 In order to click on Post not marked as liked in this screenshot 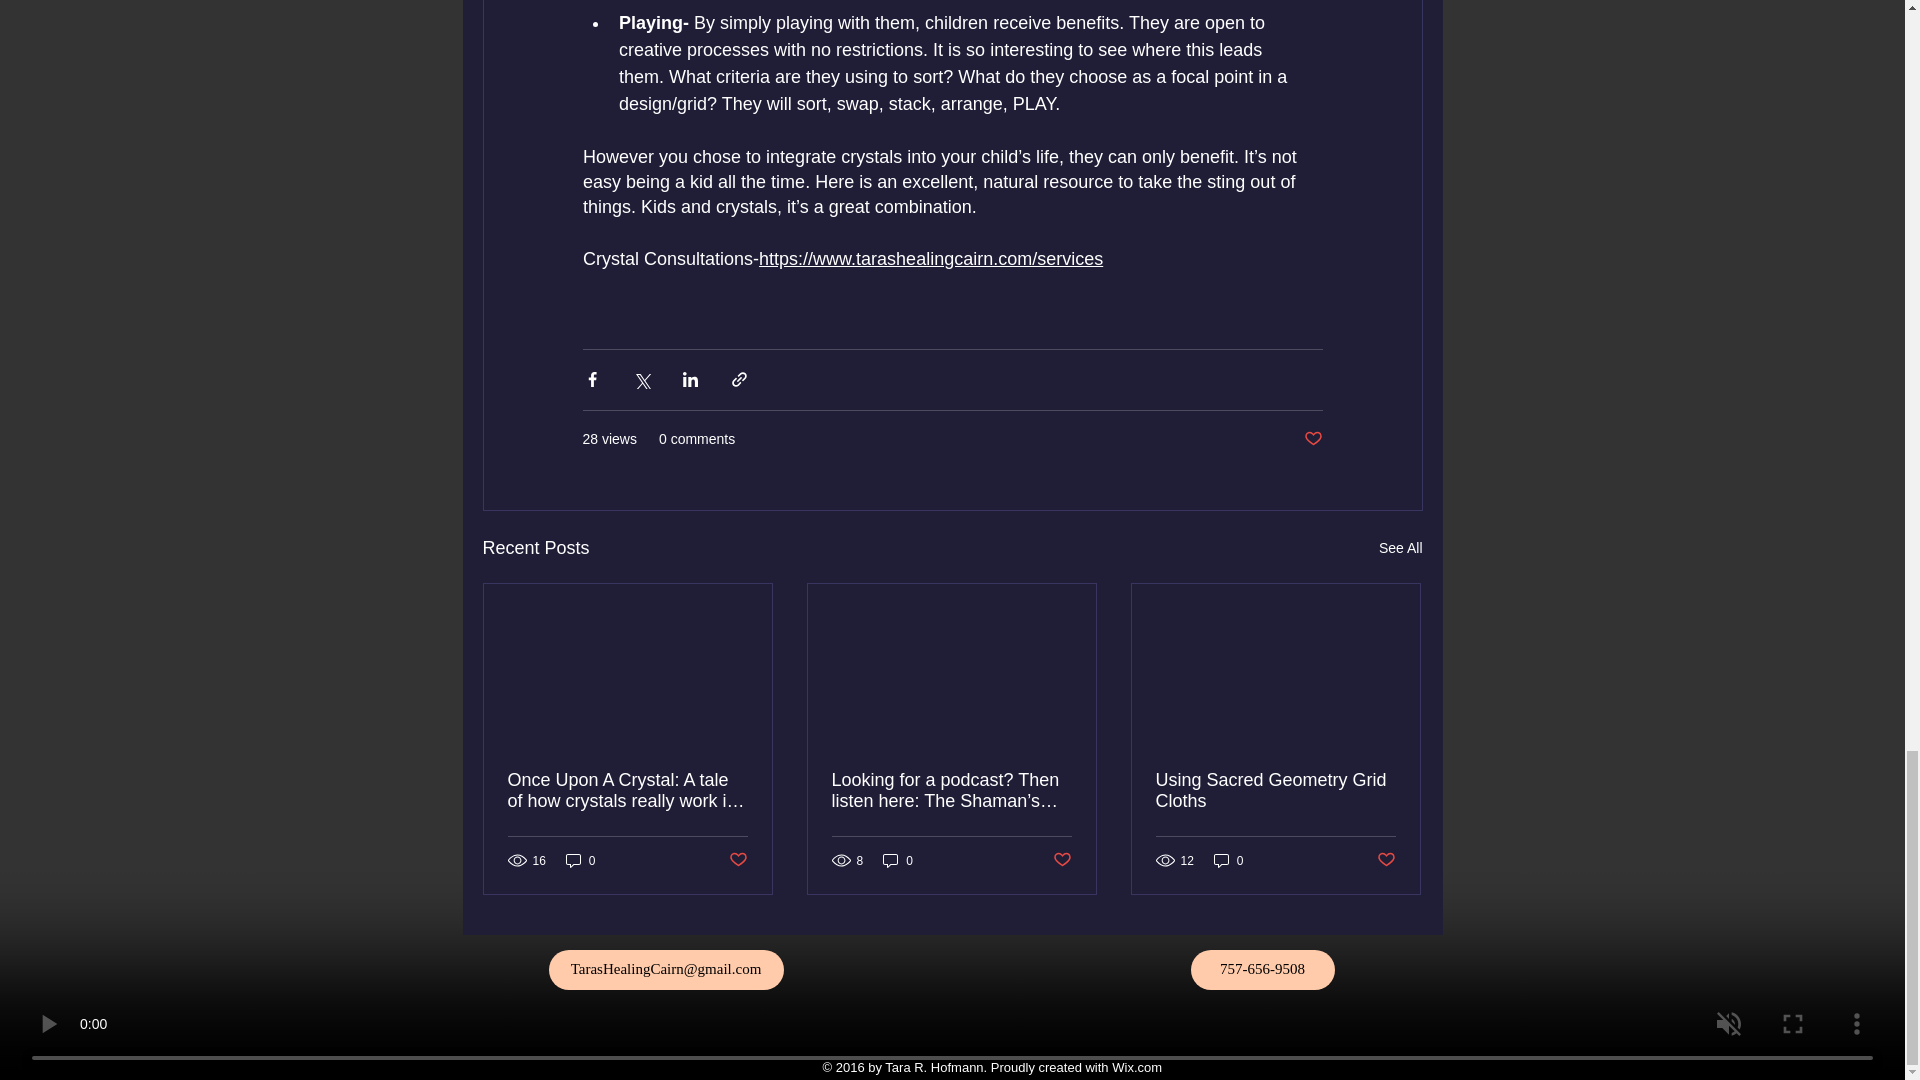, I will do `click(1062, 860)`.